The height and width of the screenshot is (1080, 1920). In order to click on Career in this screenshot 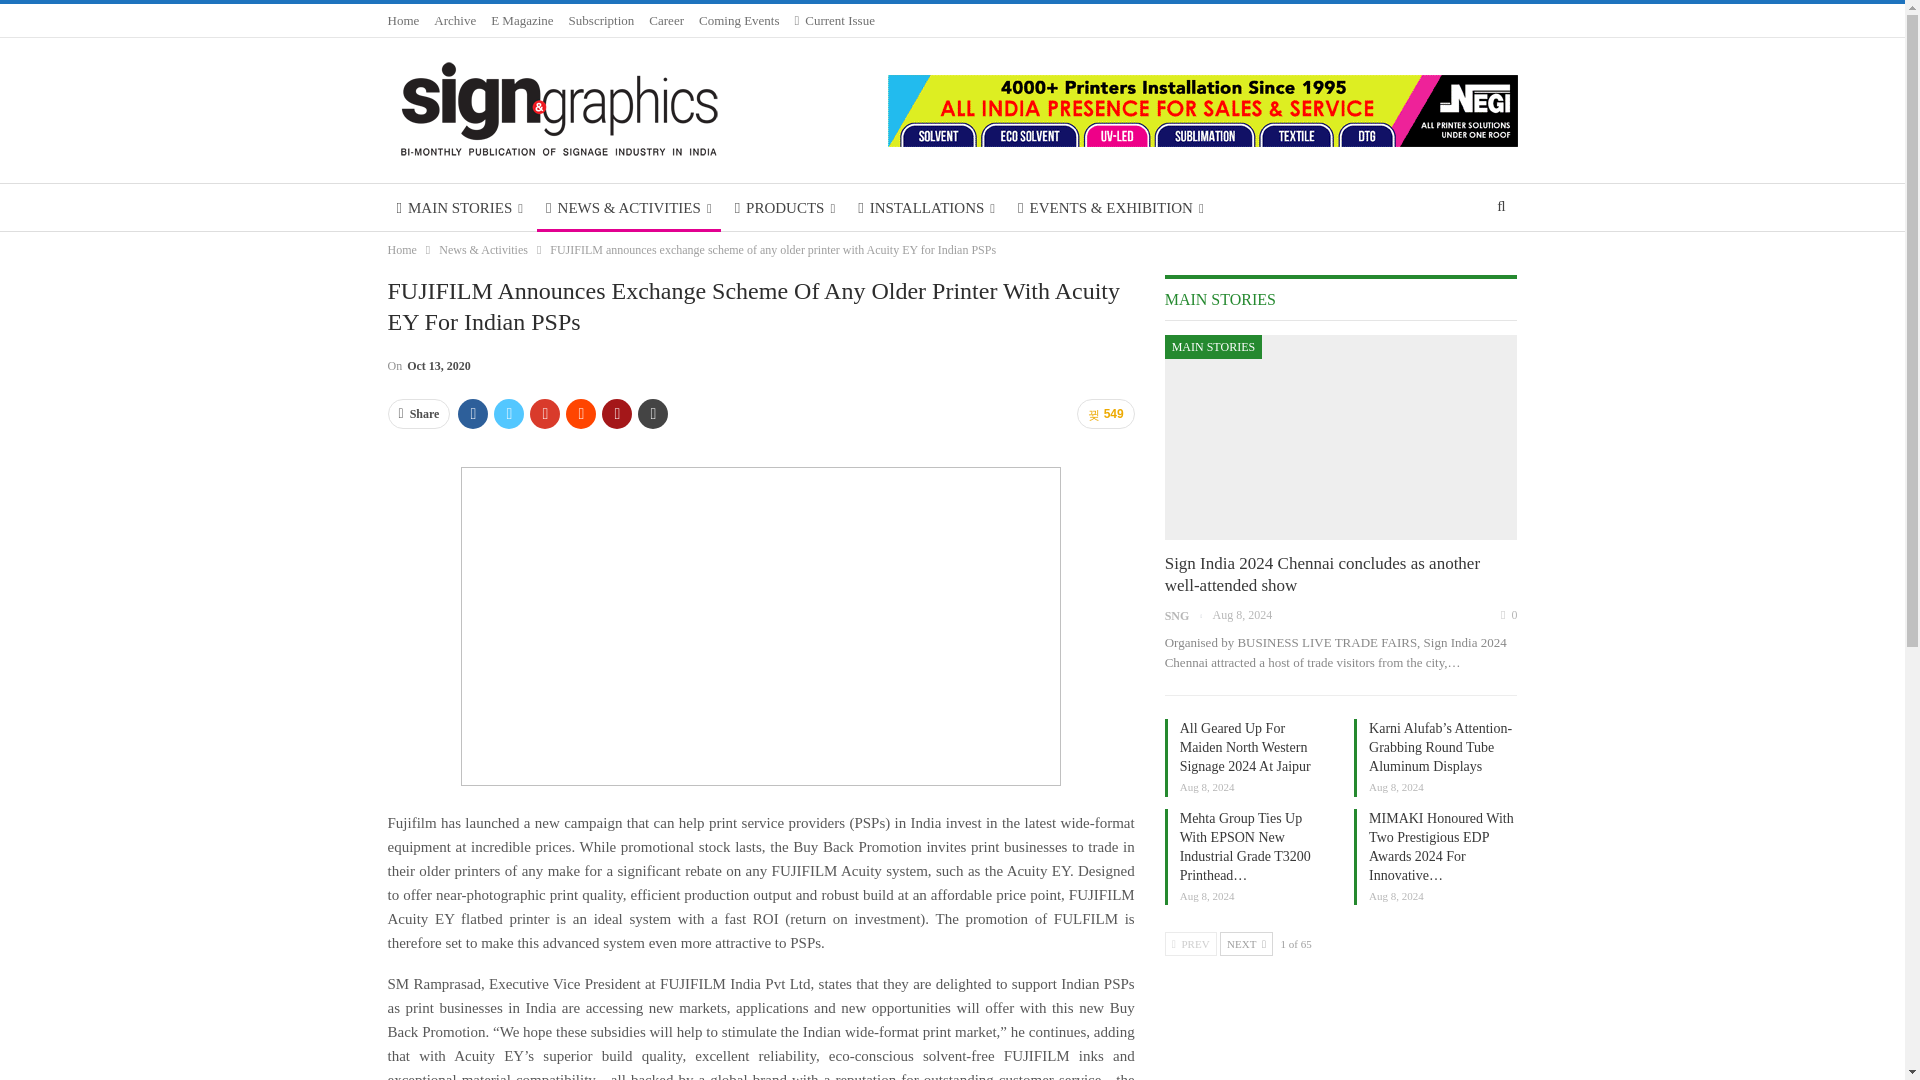, I will do `click(666, 20)`.